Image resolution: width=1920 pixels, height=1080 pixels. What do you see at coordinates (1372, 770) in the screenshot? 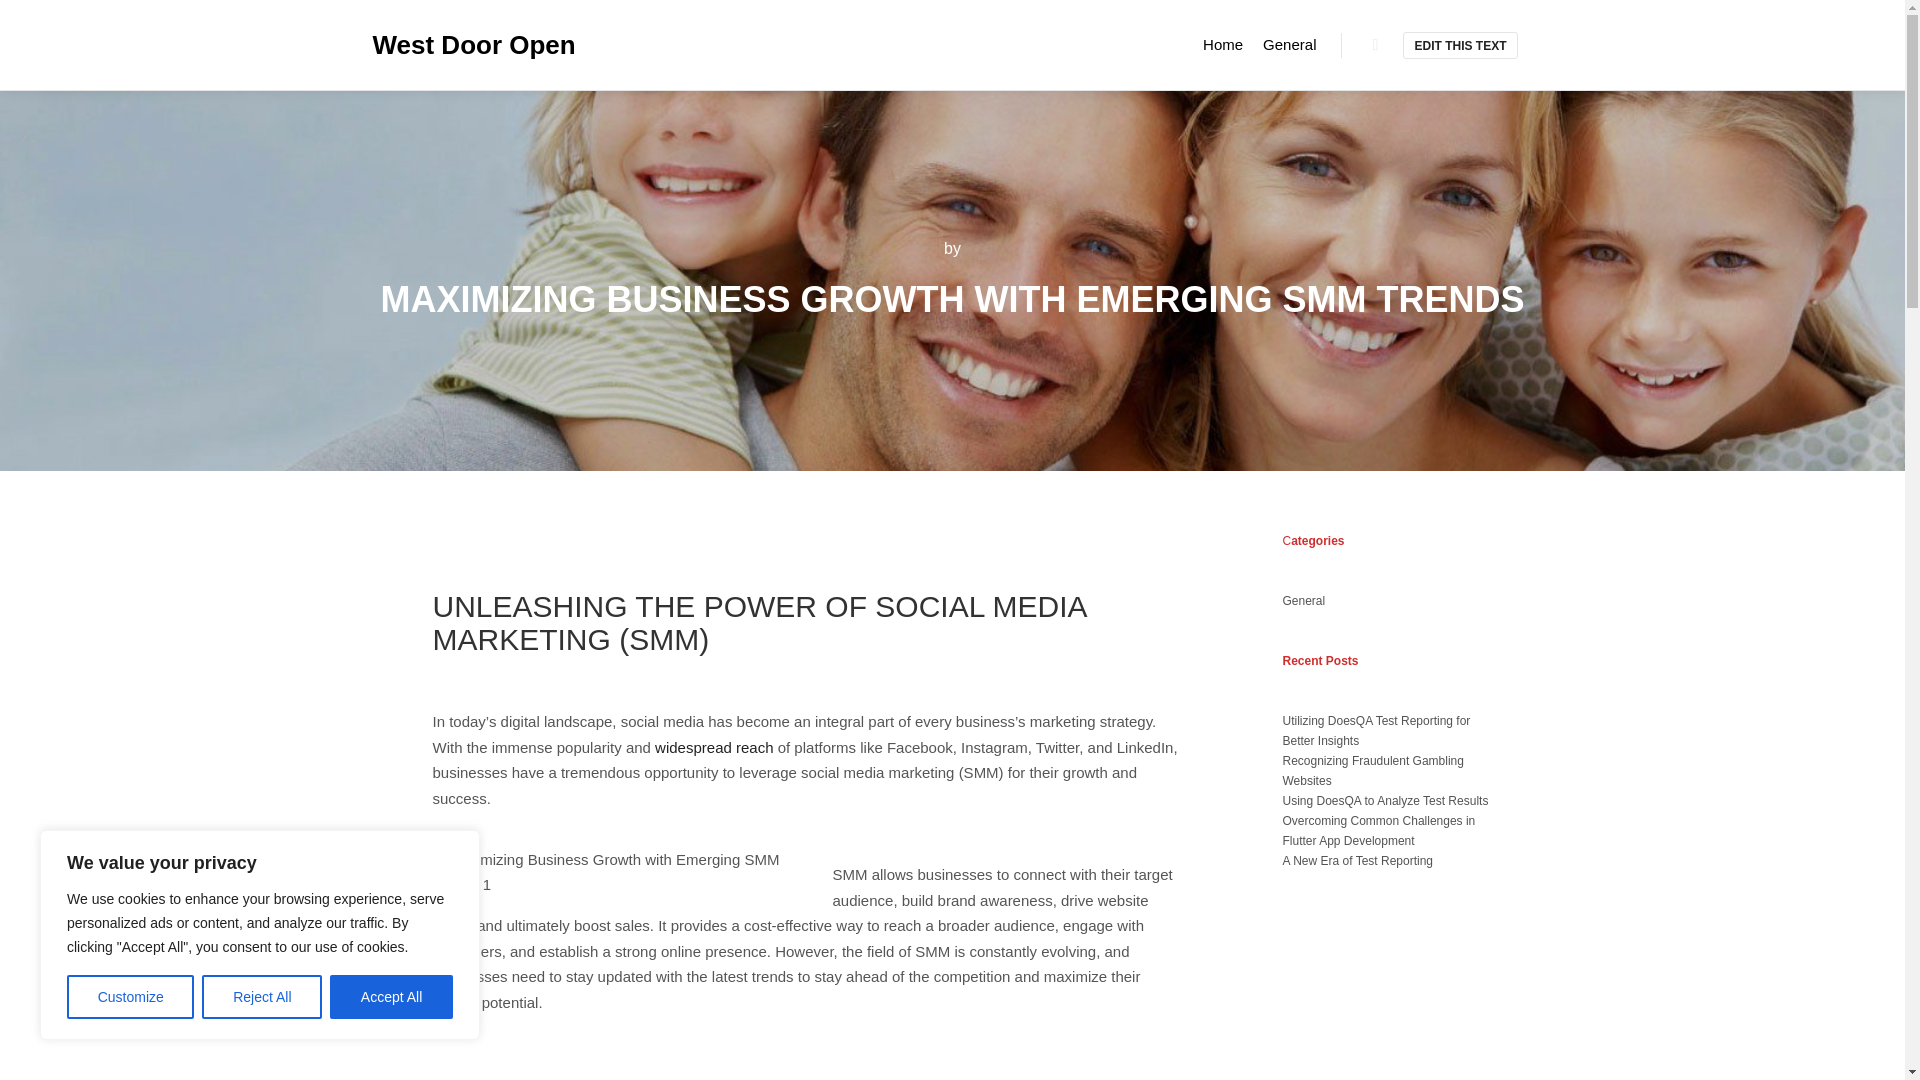
I see `Recognizing Fraudulent Gambling Websites` at bounding box center [1372, 770].